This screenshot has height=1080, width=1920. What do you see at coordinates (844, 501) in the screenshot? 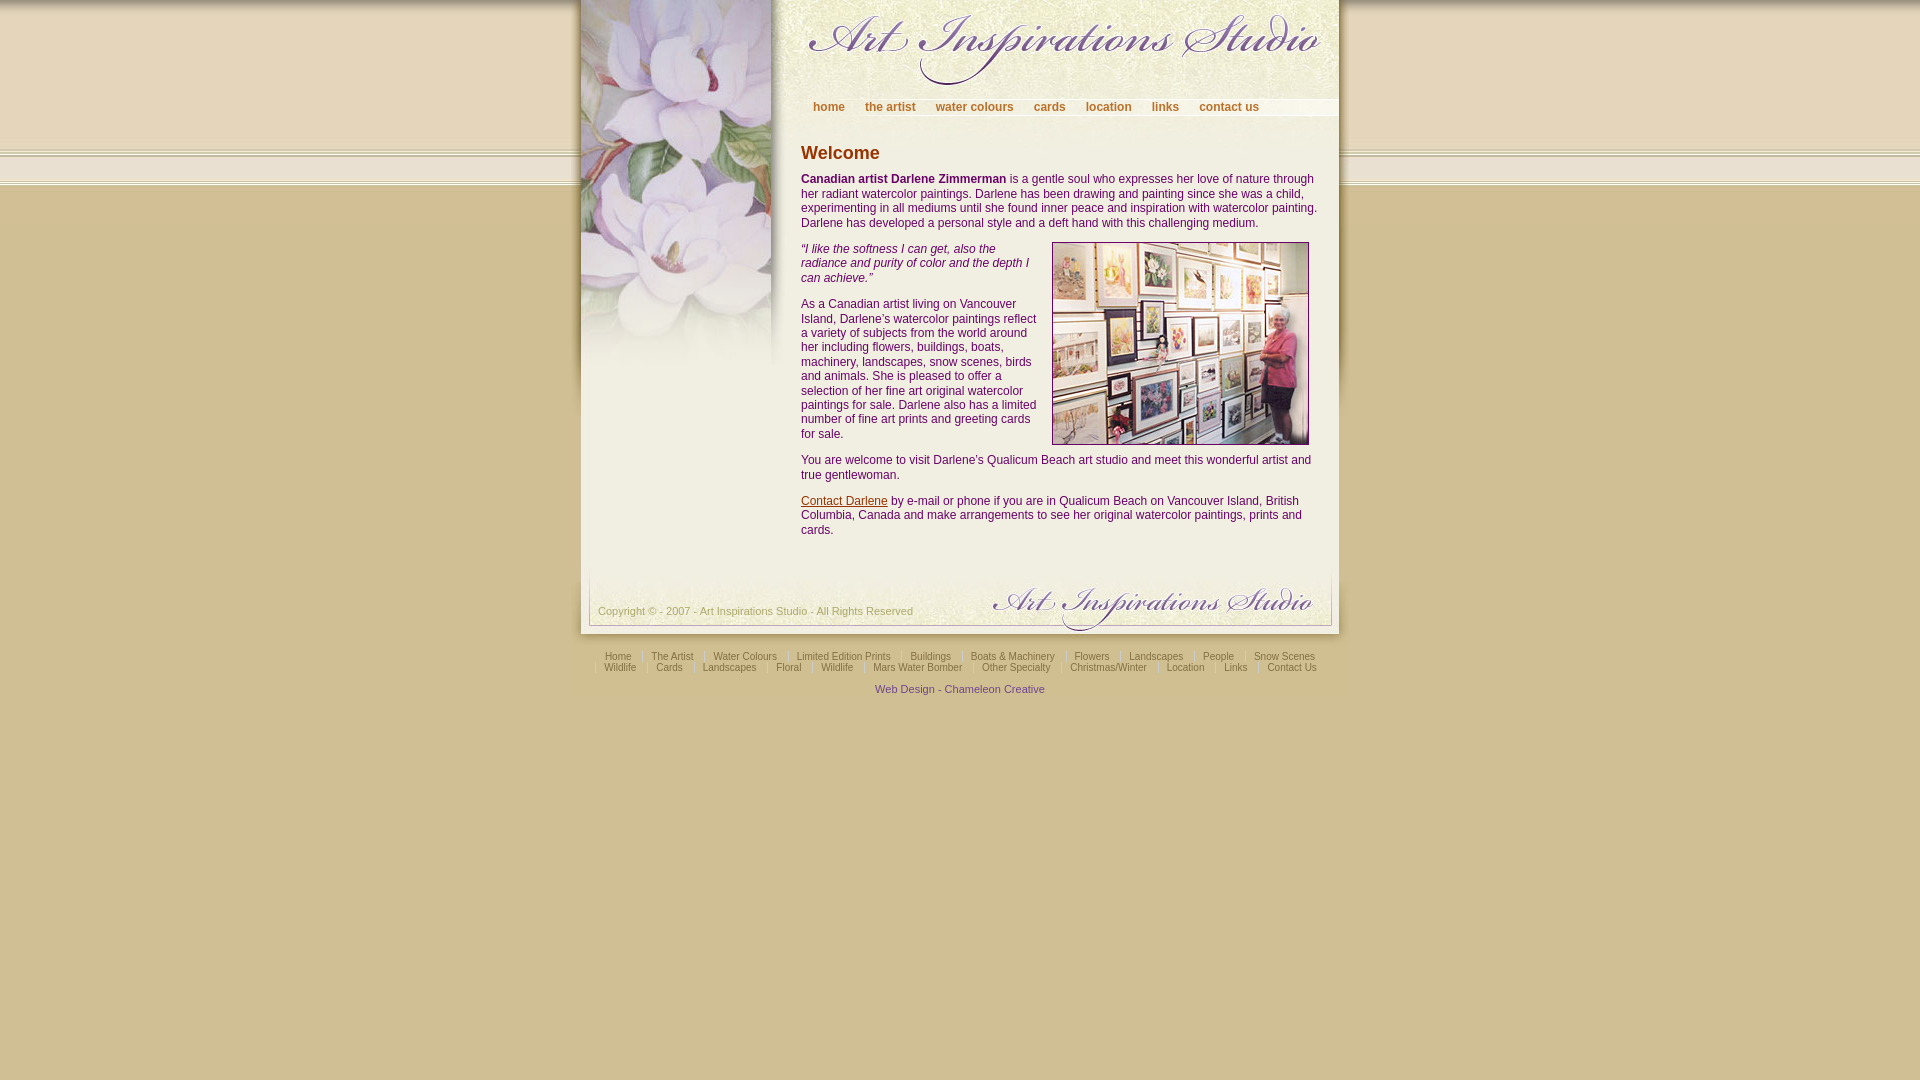
I see `Contact Darlene` at bounding box center [844, 501].